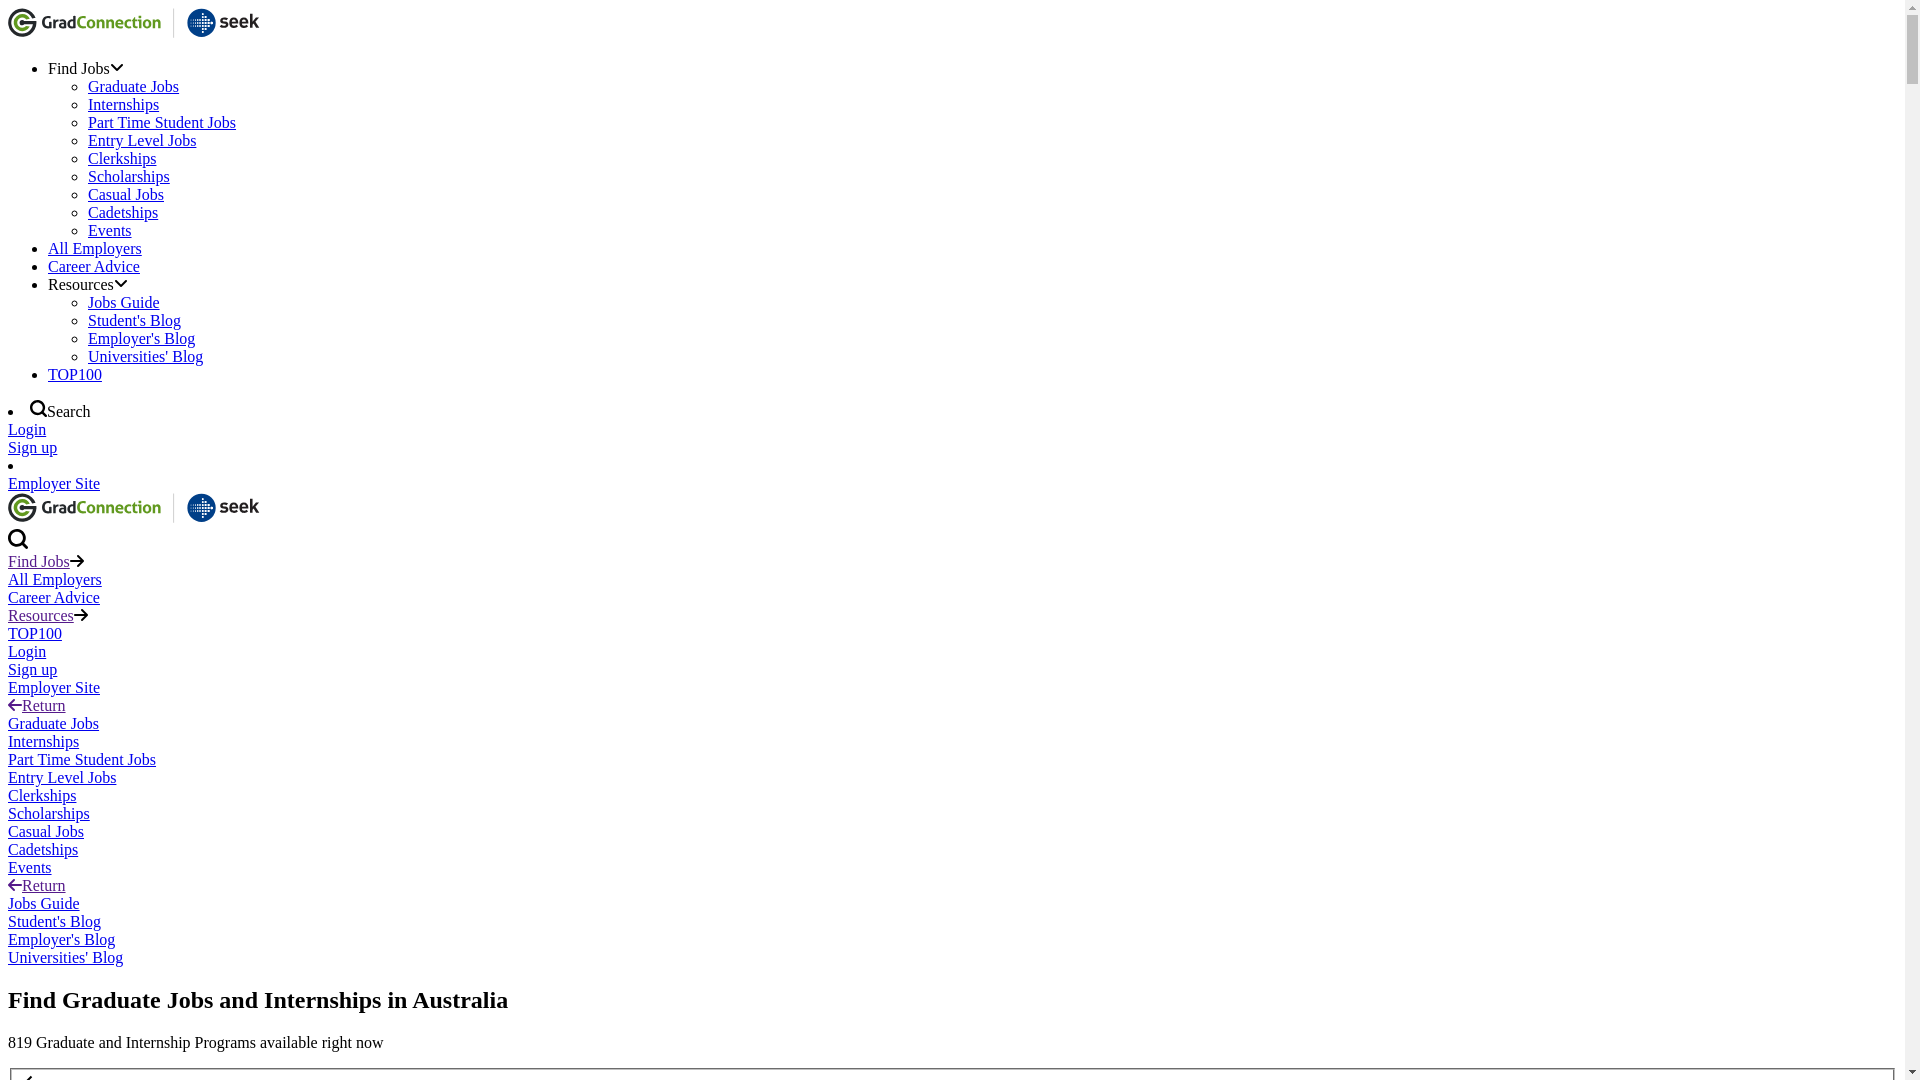 This screenshot has width=1920, height=1080. Describe the element at coordinates (54, 598) in the screenshot. I see `Career Advice` at that location.